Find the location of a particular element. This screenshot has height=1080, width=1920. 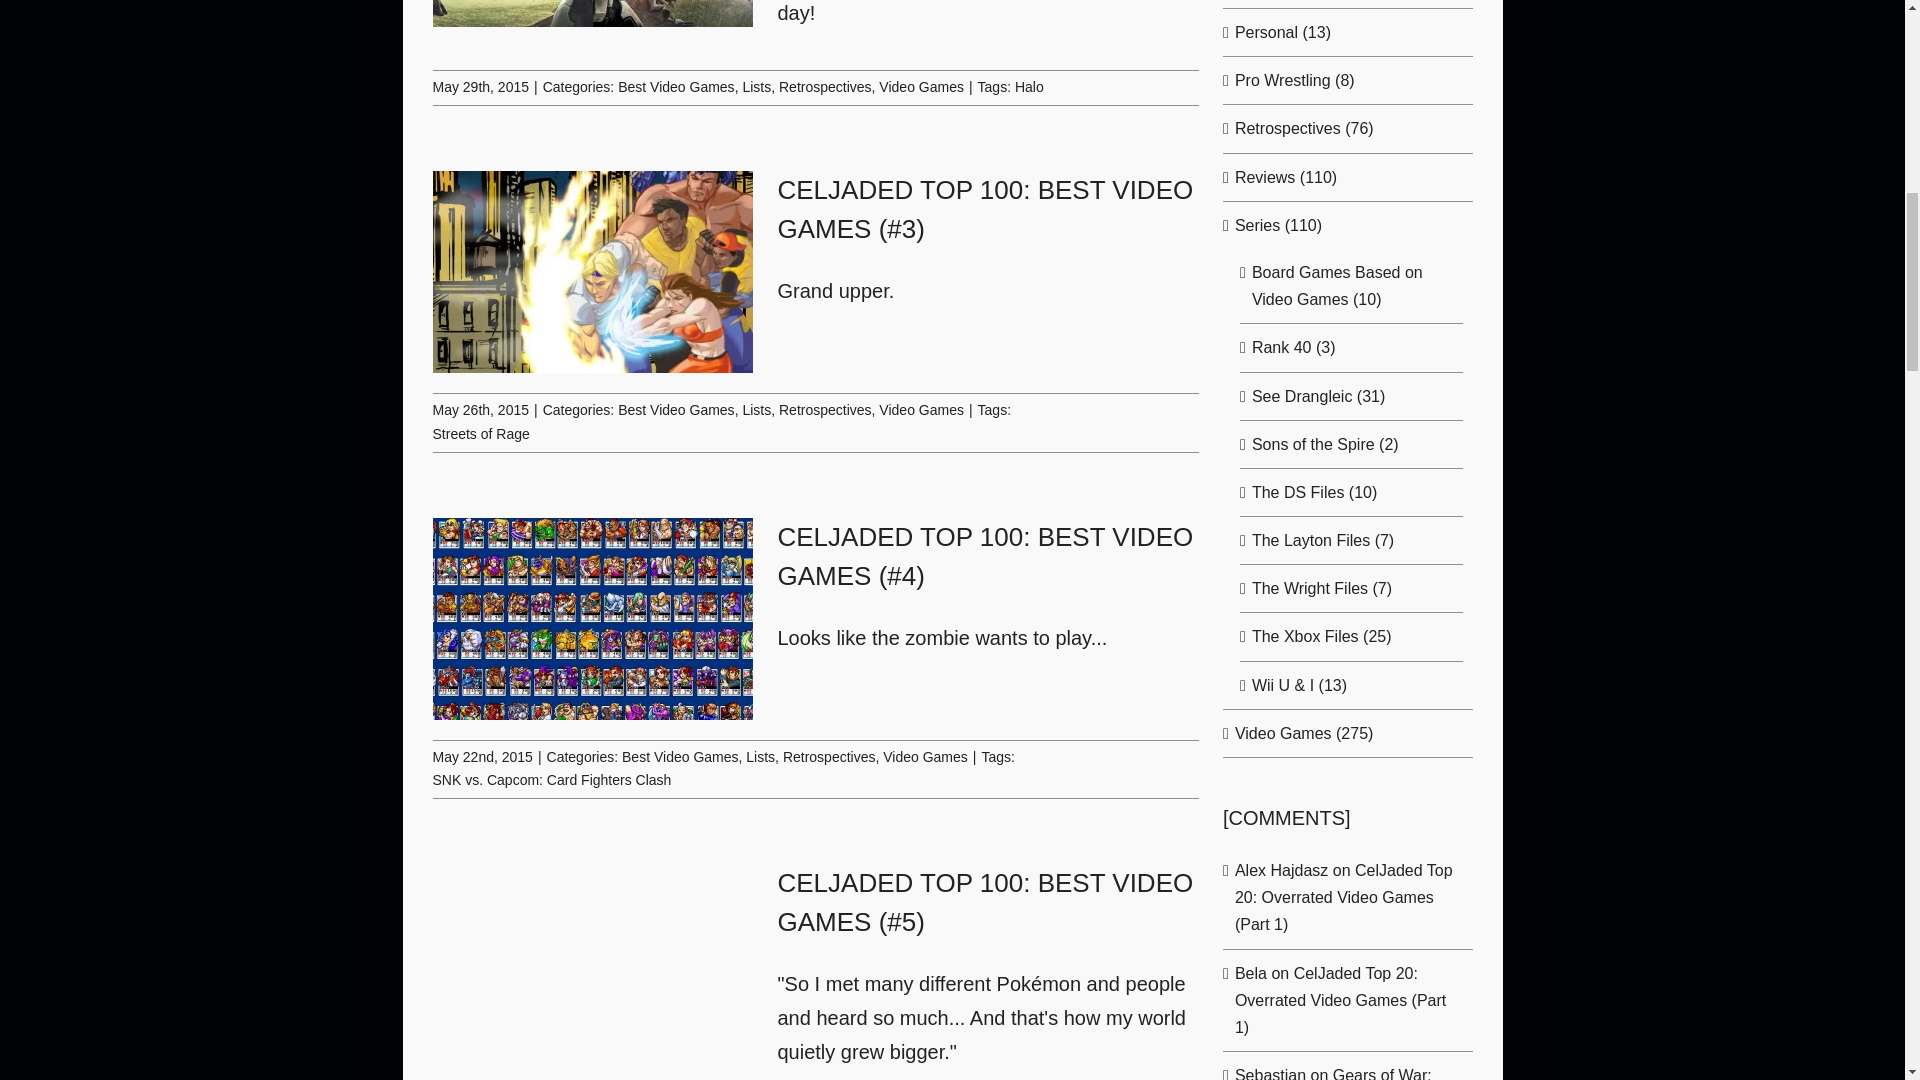

Best Video Games is located at coordinates (676, 86).